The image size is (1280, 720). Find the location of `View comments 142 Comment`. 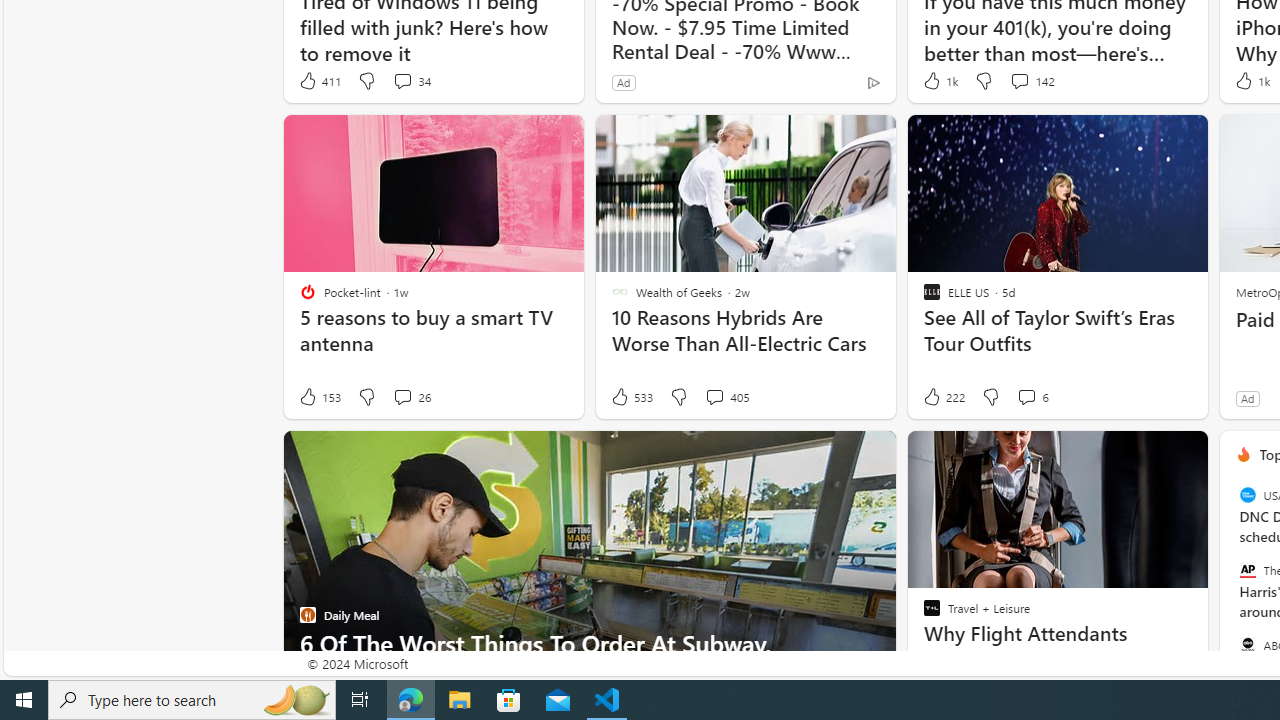

View comments 142 Comment is located at coordinates (1019, 80).